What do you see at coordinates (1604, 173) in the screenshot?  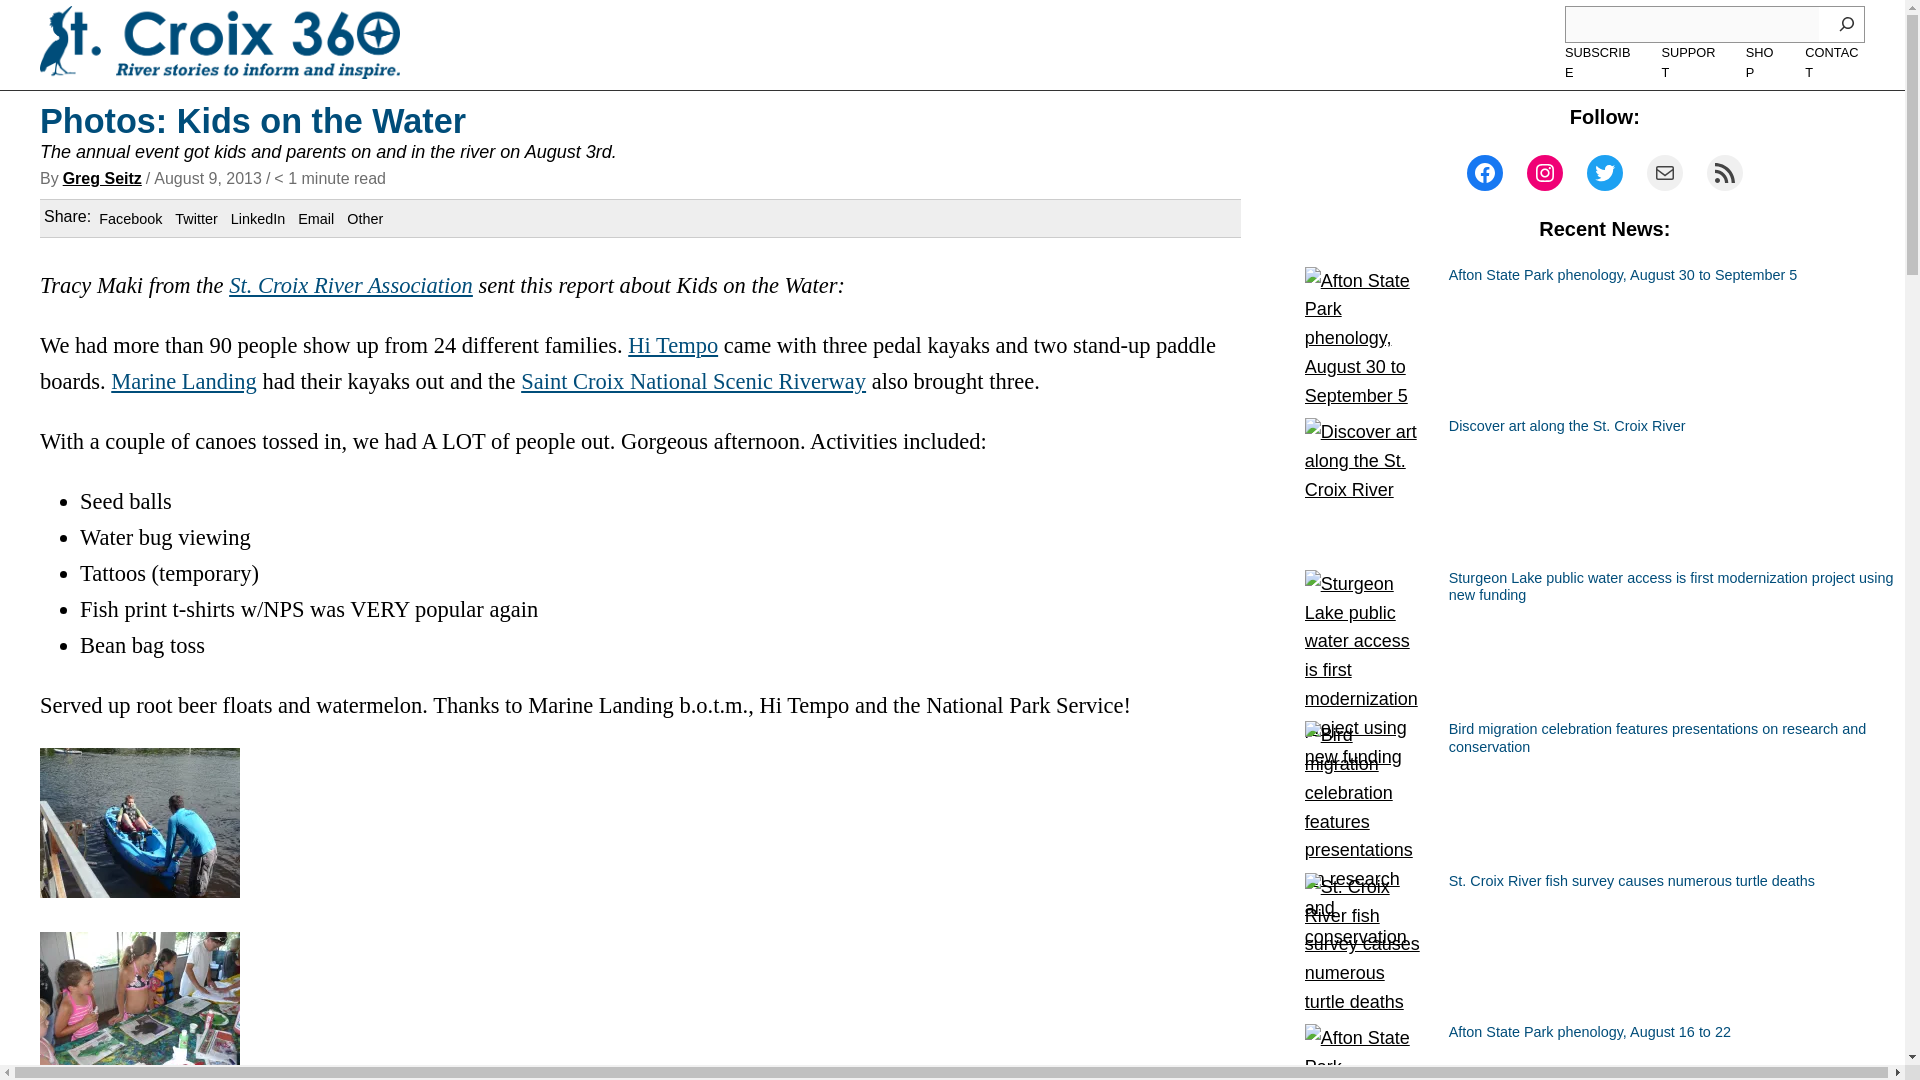 I see `Twitter` at bounding box center [1604, 173].